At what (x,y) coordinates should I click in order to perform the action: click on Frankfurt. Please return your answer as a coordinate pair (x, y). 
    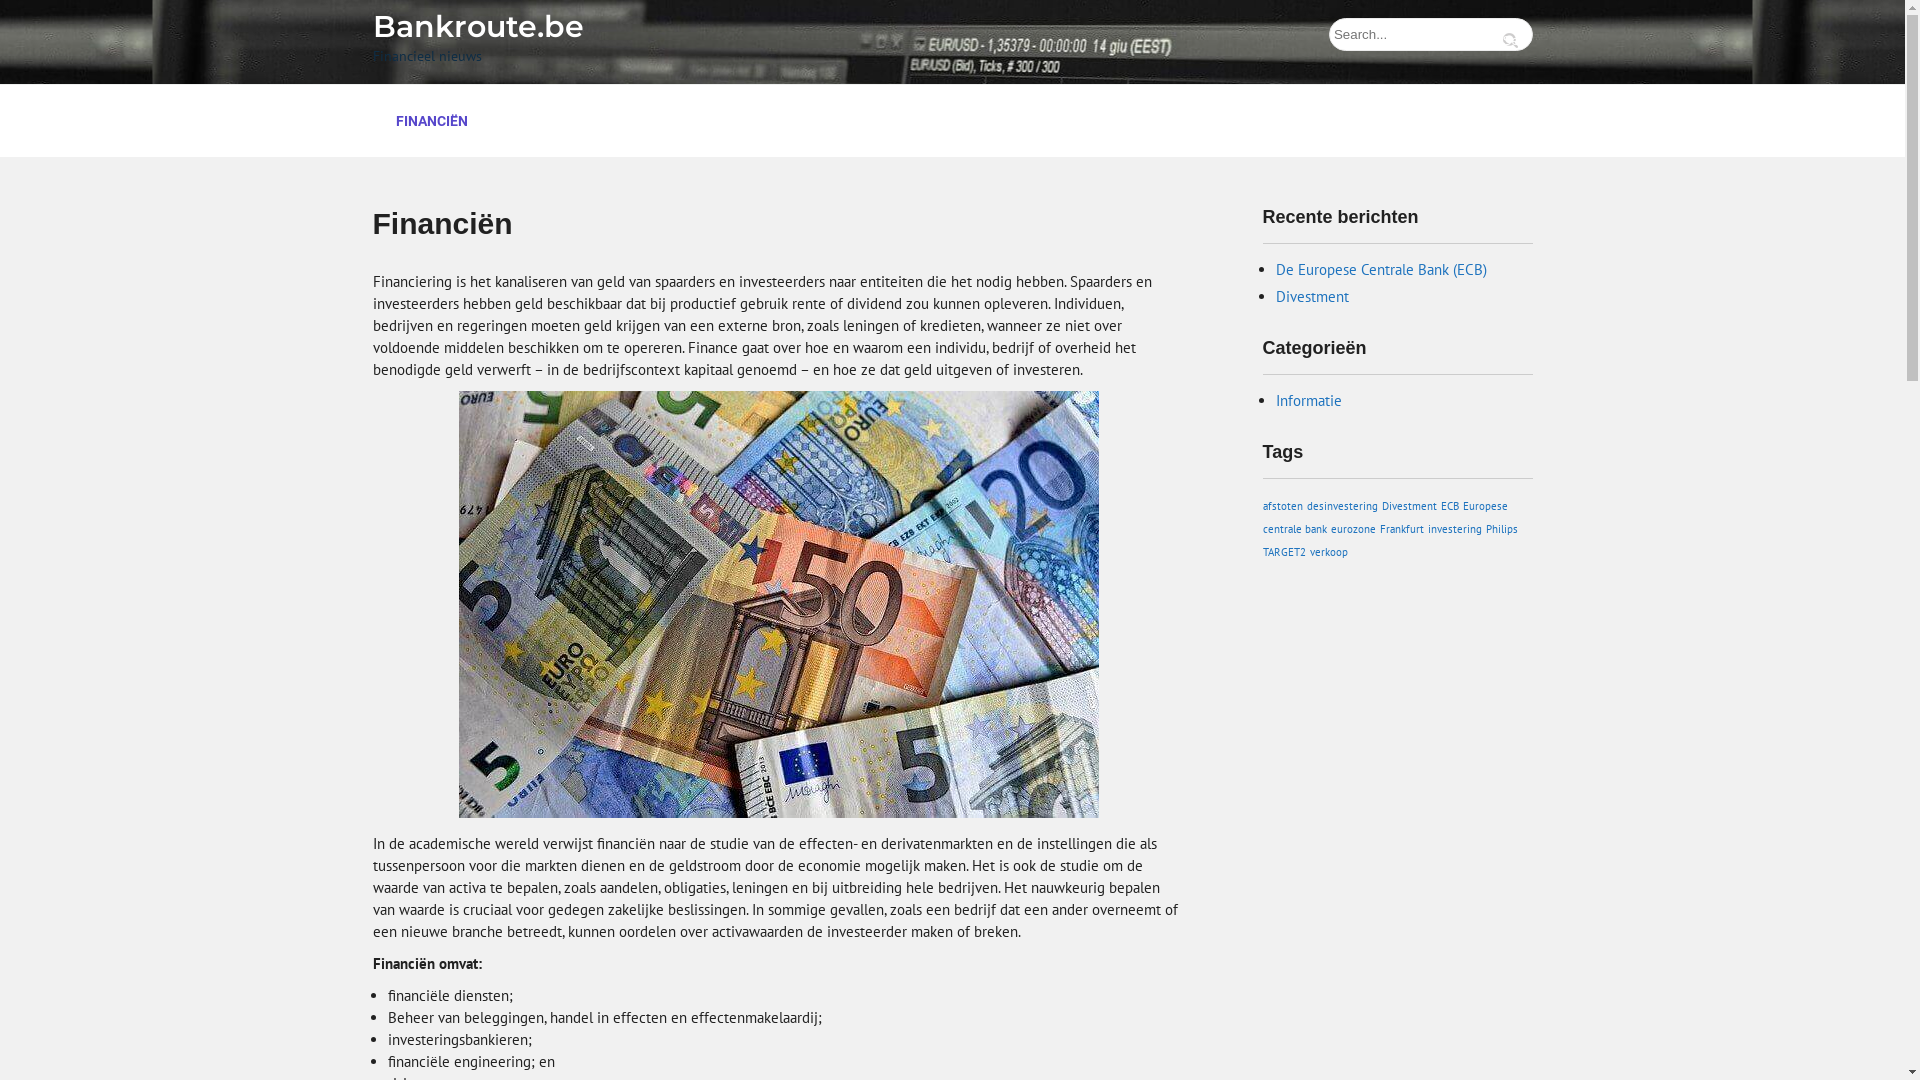
    Looking at the image, I should click on (1402, 529).